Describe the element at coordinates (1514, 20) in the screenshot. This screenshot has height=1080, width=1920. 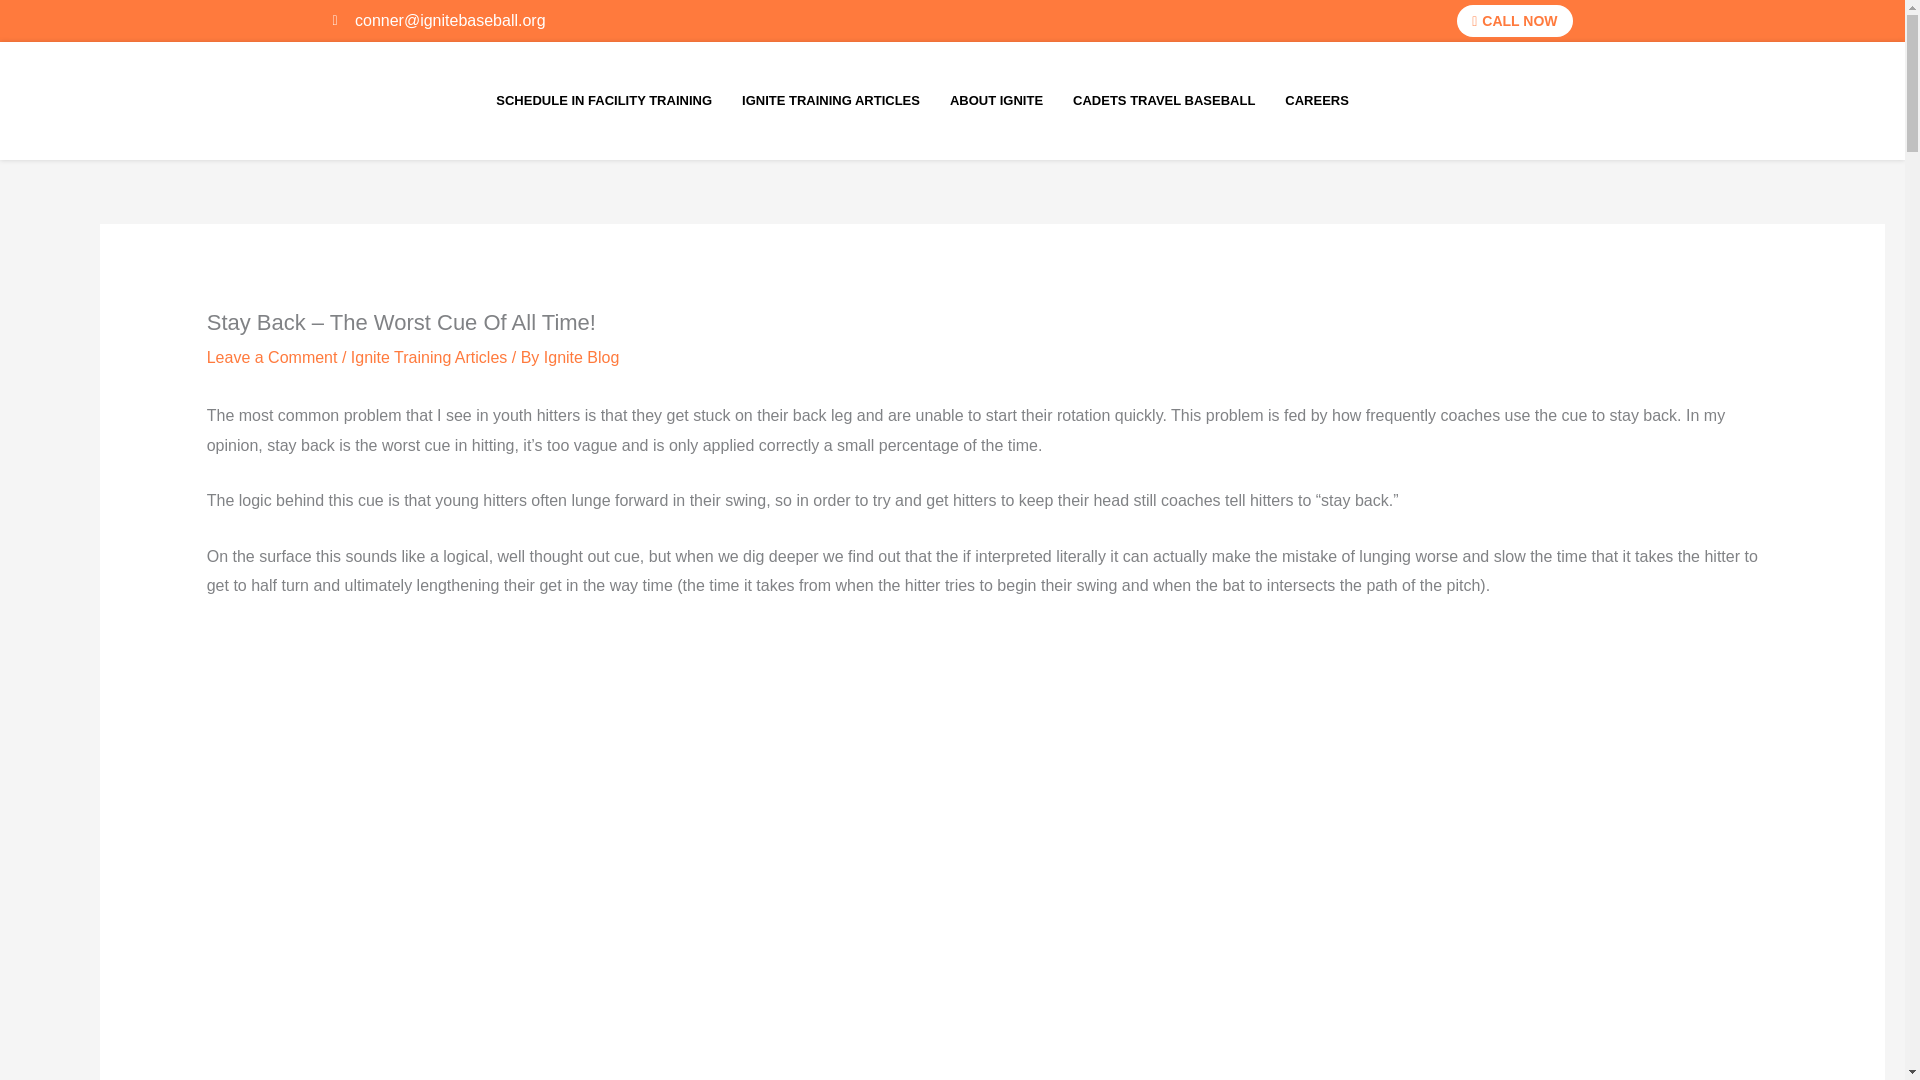
I see `CALL NOW` at that location.